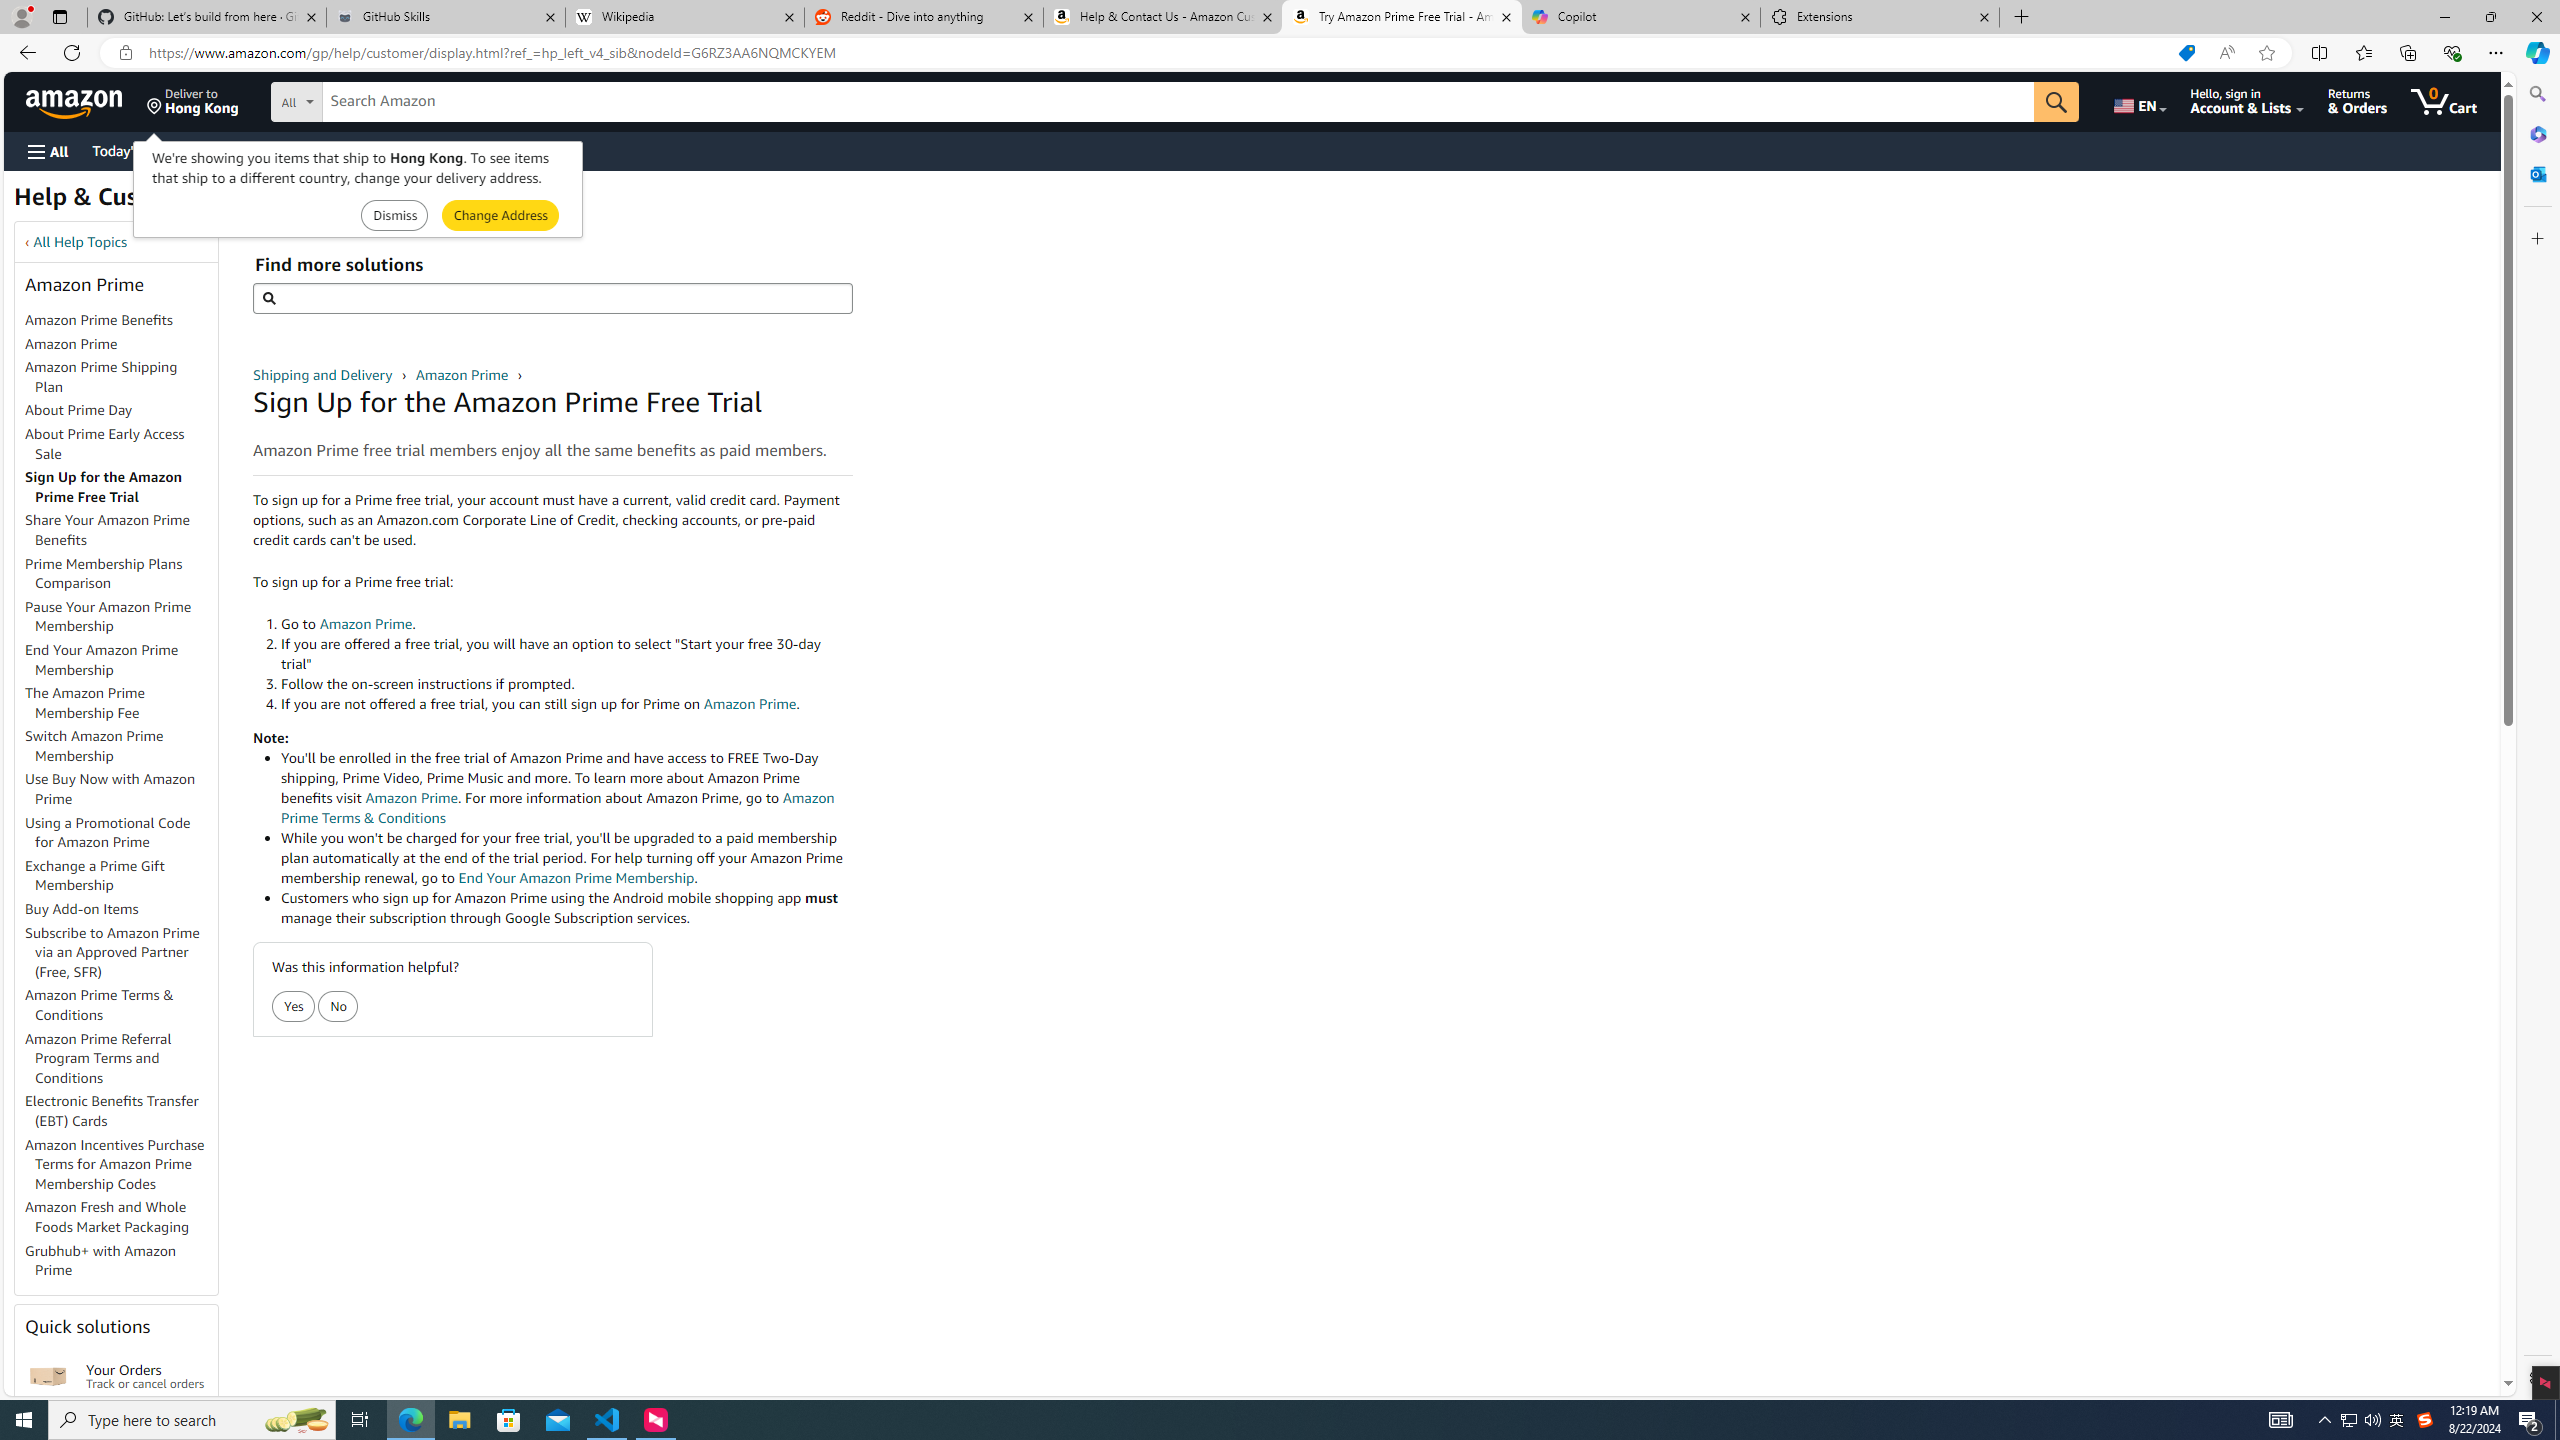 The height and width of the screenshot is (1440, 2560). Describe the element at coordinates (98, 1058) in the screenshot. I see `Amazon Prime Referral Program Terms and Conditions` at that location.